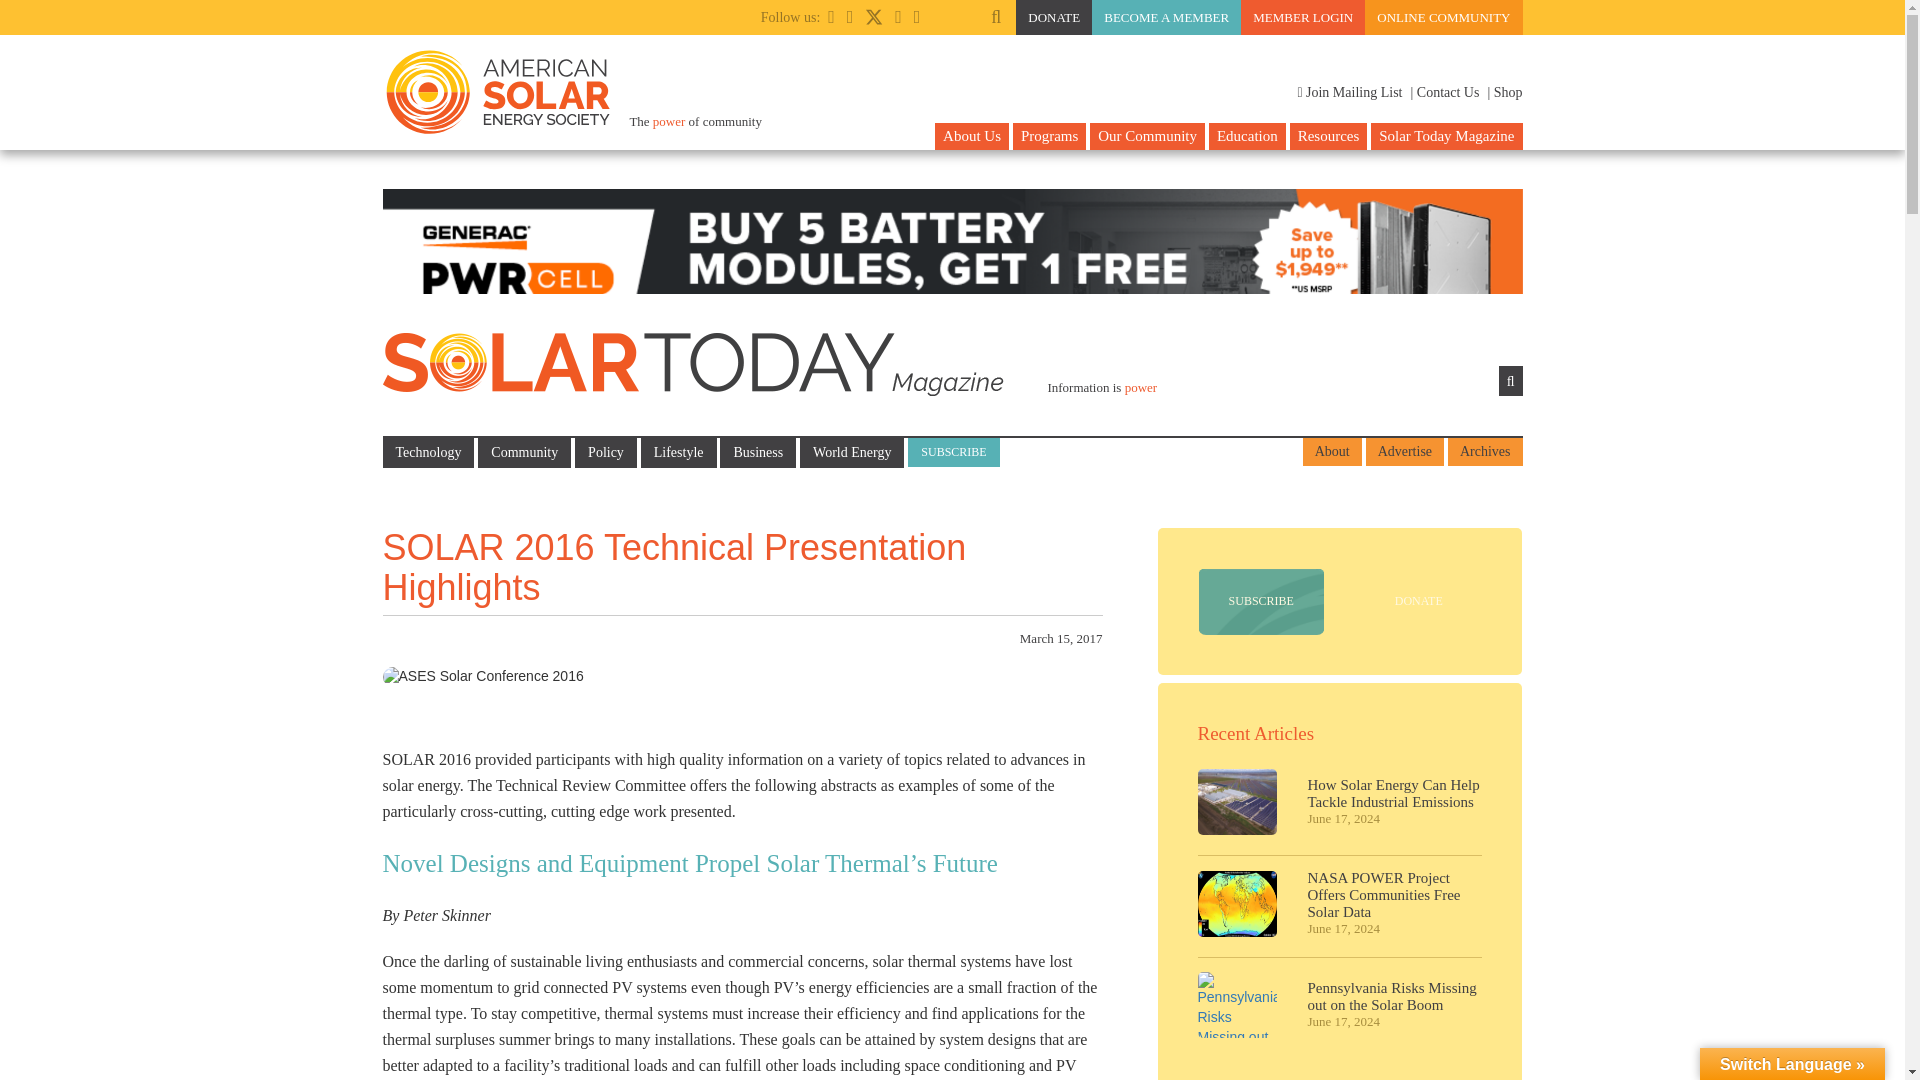 The height and width of the screenshot is (1080, 1920). What do you see at coordinates (1148, 136) in the screenshot?
I see `Our Community` at bounding box center [1148, 136].